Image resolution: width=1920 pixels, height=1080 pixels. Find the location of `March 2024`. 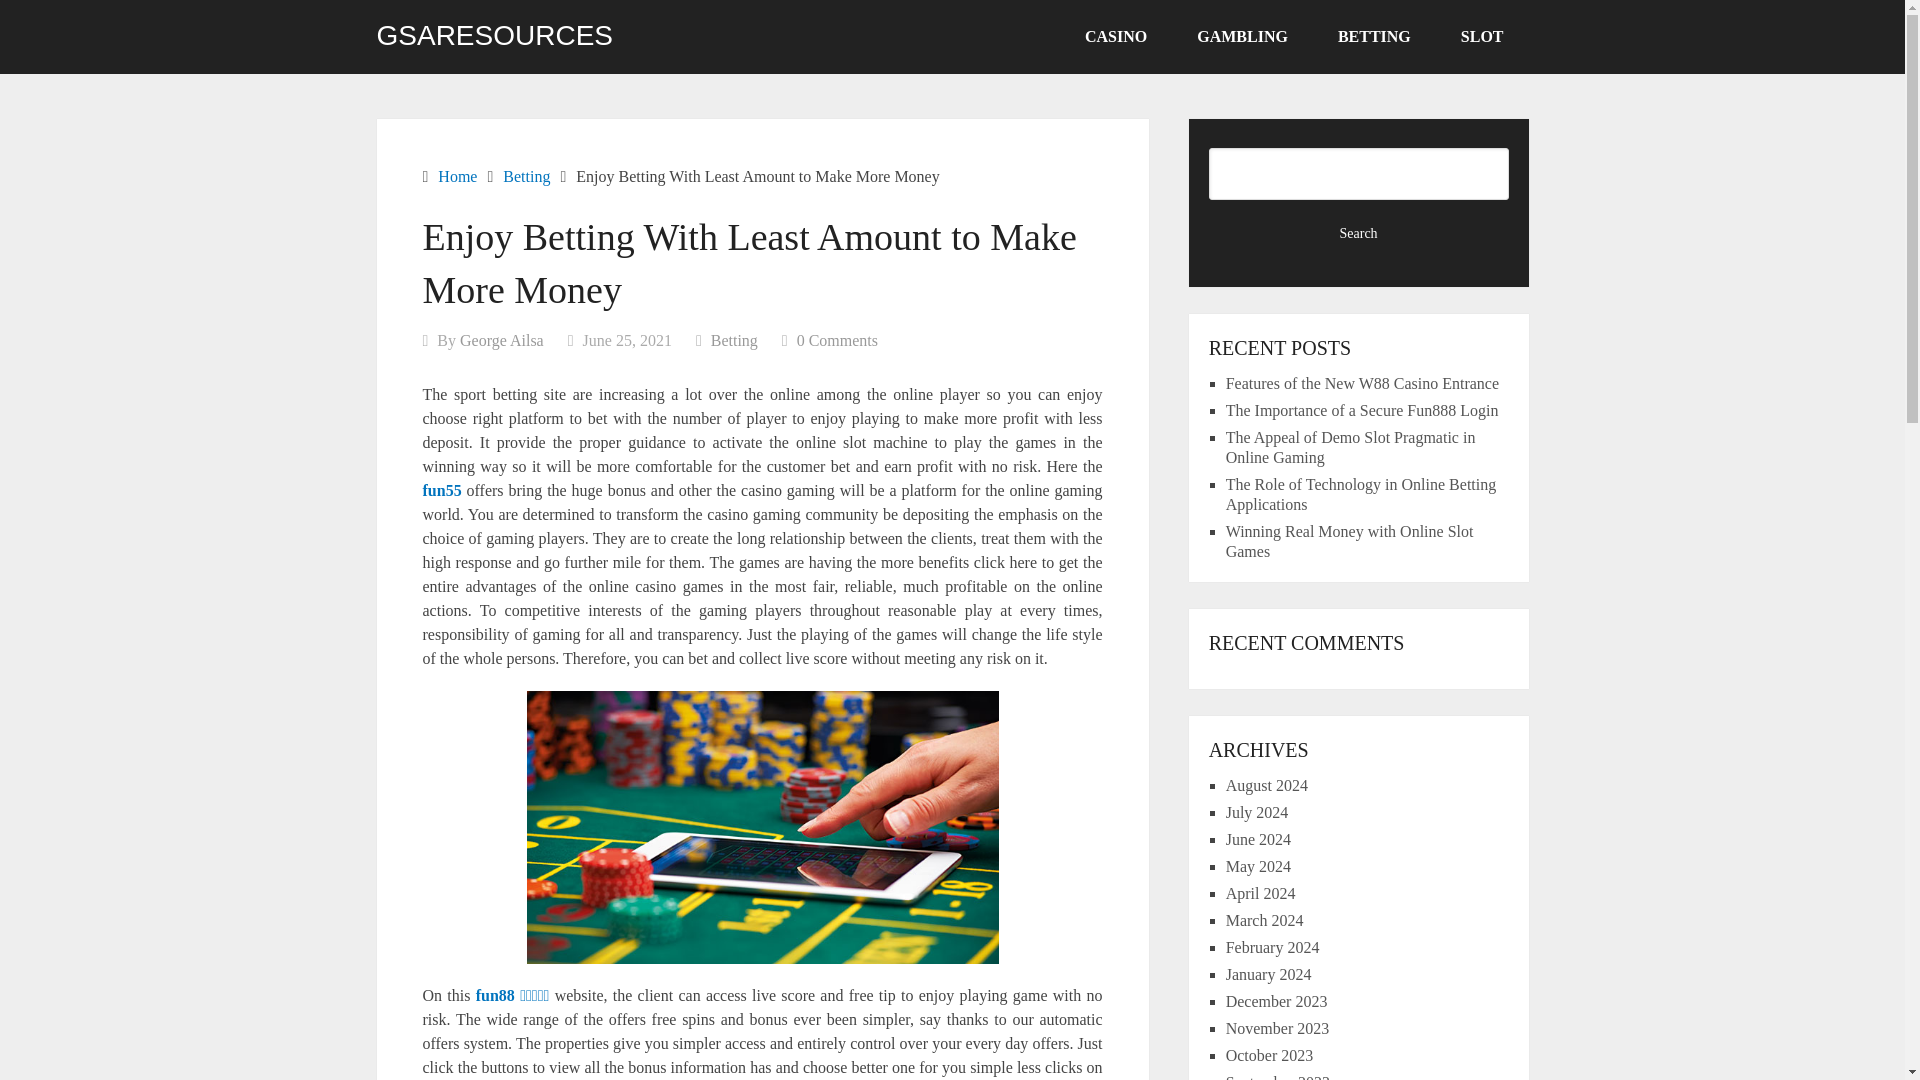

March 2024 is located at coordinates (1264, 920).